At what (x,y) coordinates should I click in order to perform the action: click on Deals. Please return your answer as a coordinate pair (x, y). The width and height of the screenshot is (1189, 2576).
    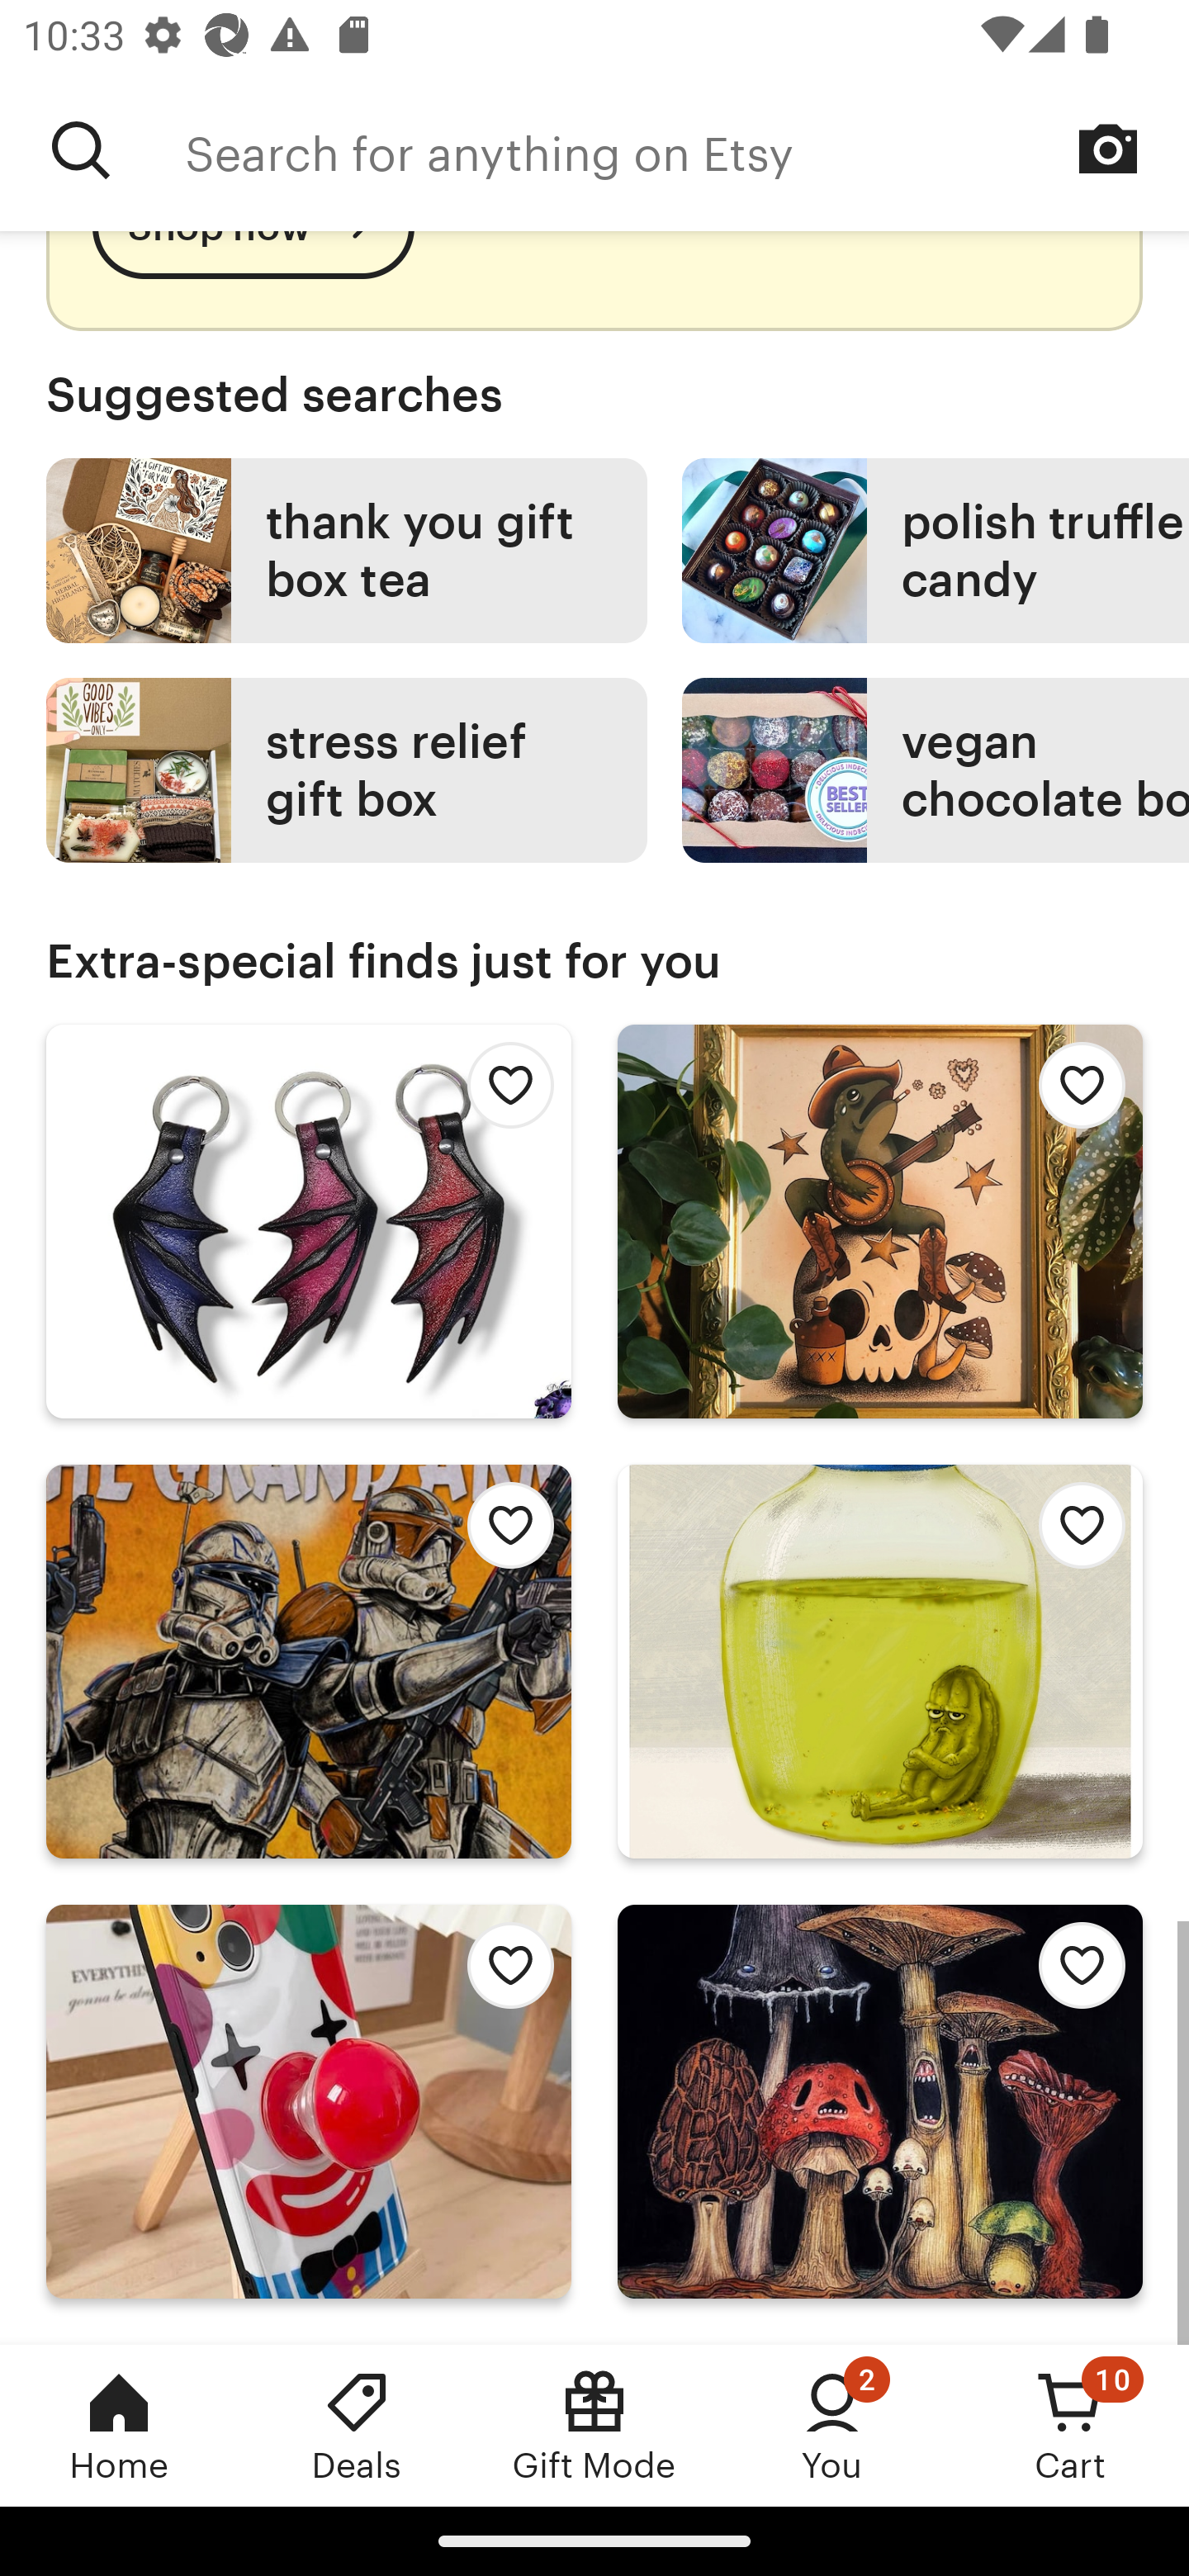
    Looking at the image, I should click on (357, 2425).